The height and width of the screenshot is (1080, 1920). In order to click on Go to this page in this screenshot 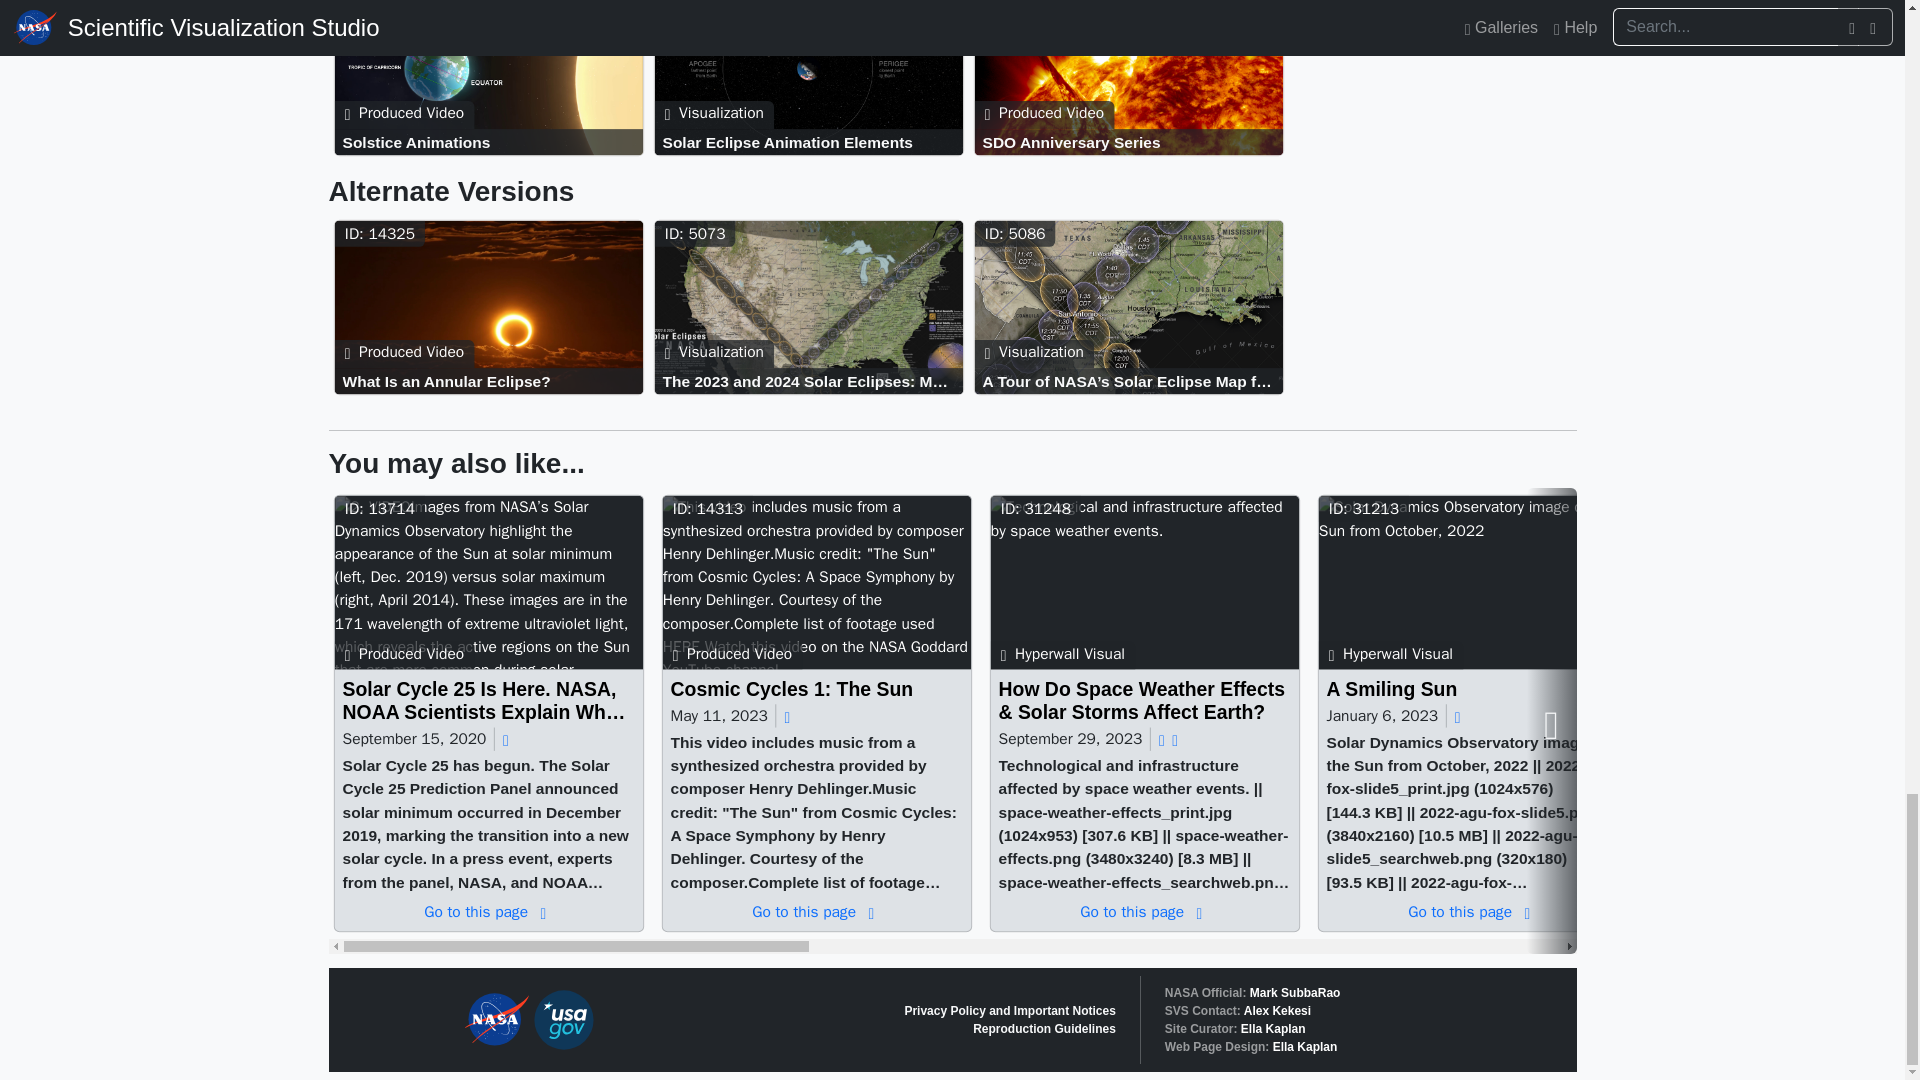, I will do `click(812, 310)`.